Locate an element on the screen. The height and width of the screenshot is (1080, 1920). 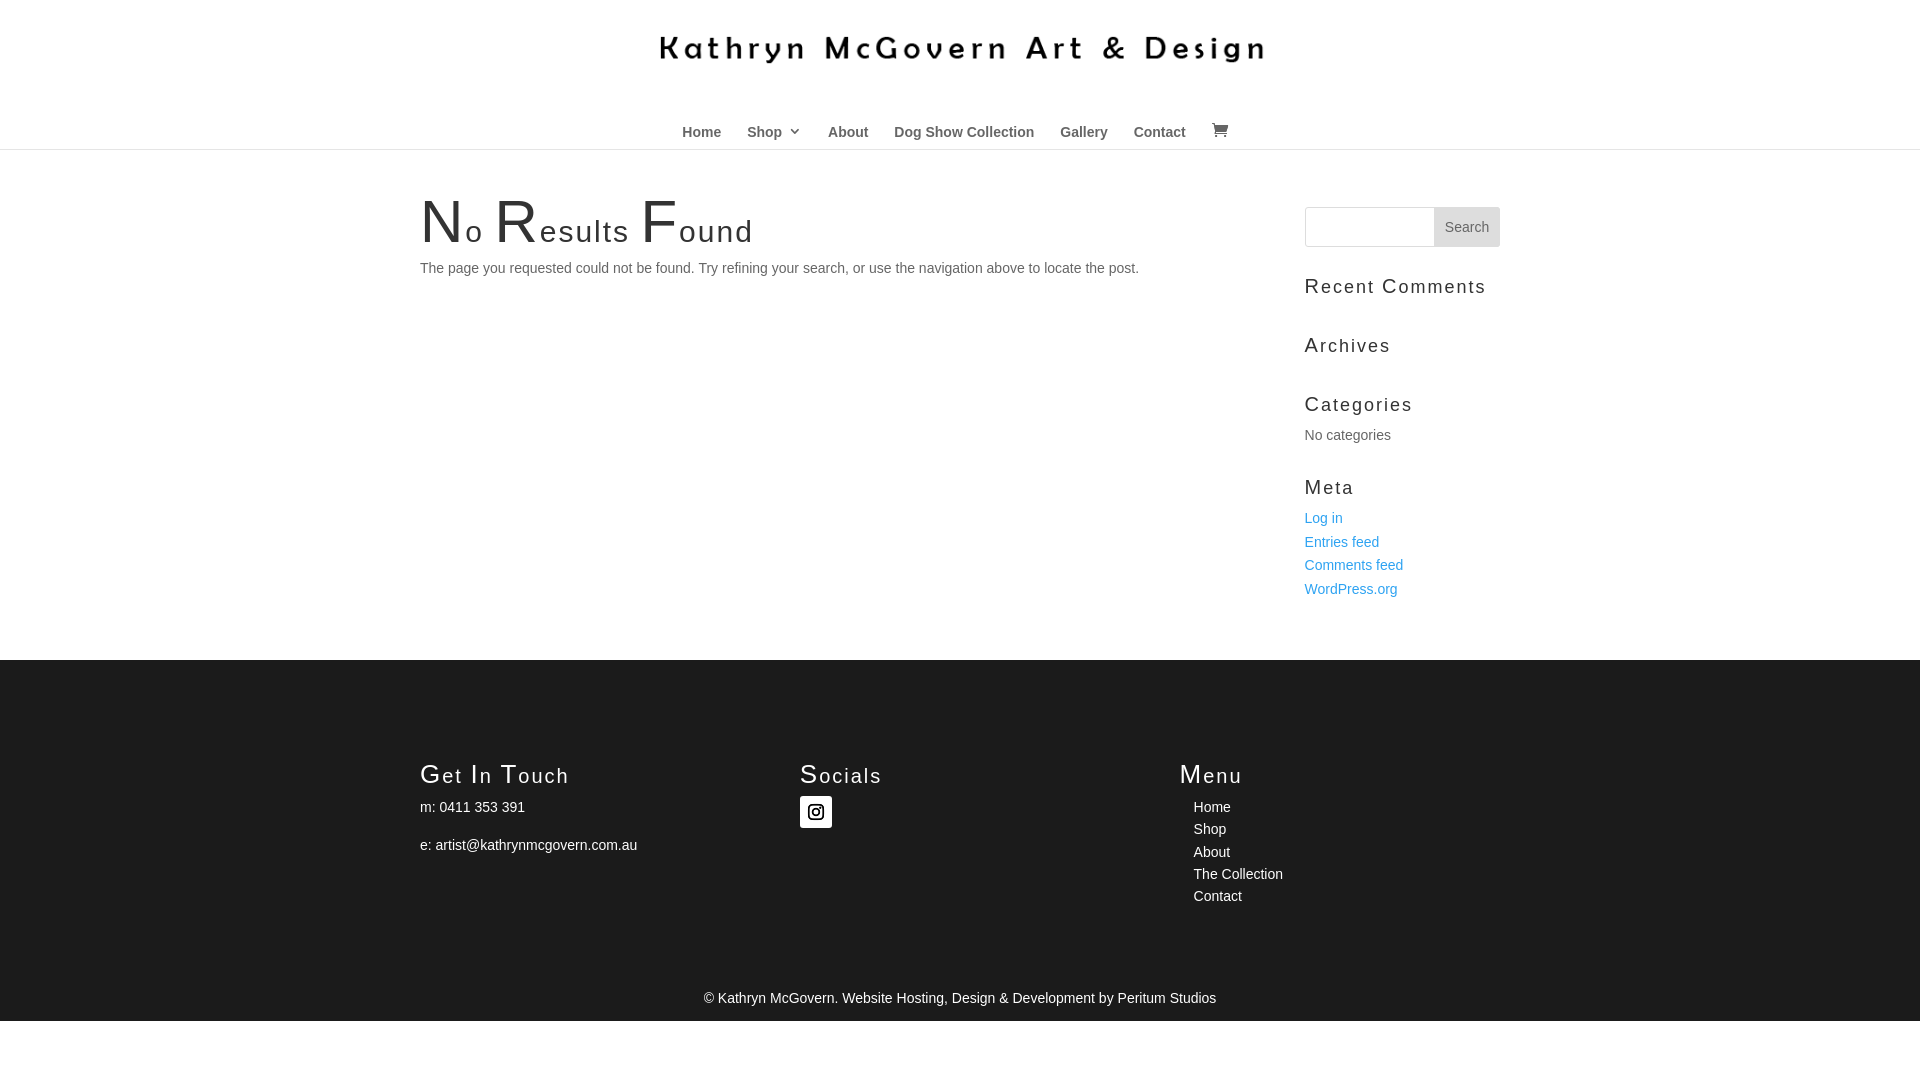
Log in is located at coordinates (1324, 518).